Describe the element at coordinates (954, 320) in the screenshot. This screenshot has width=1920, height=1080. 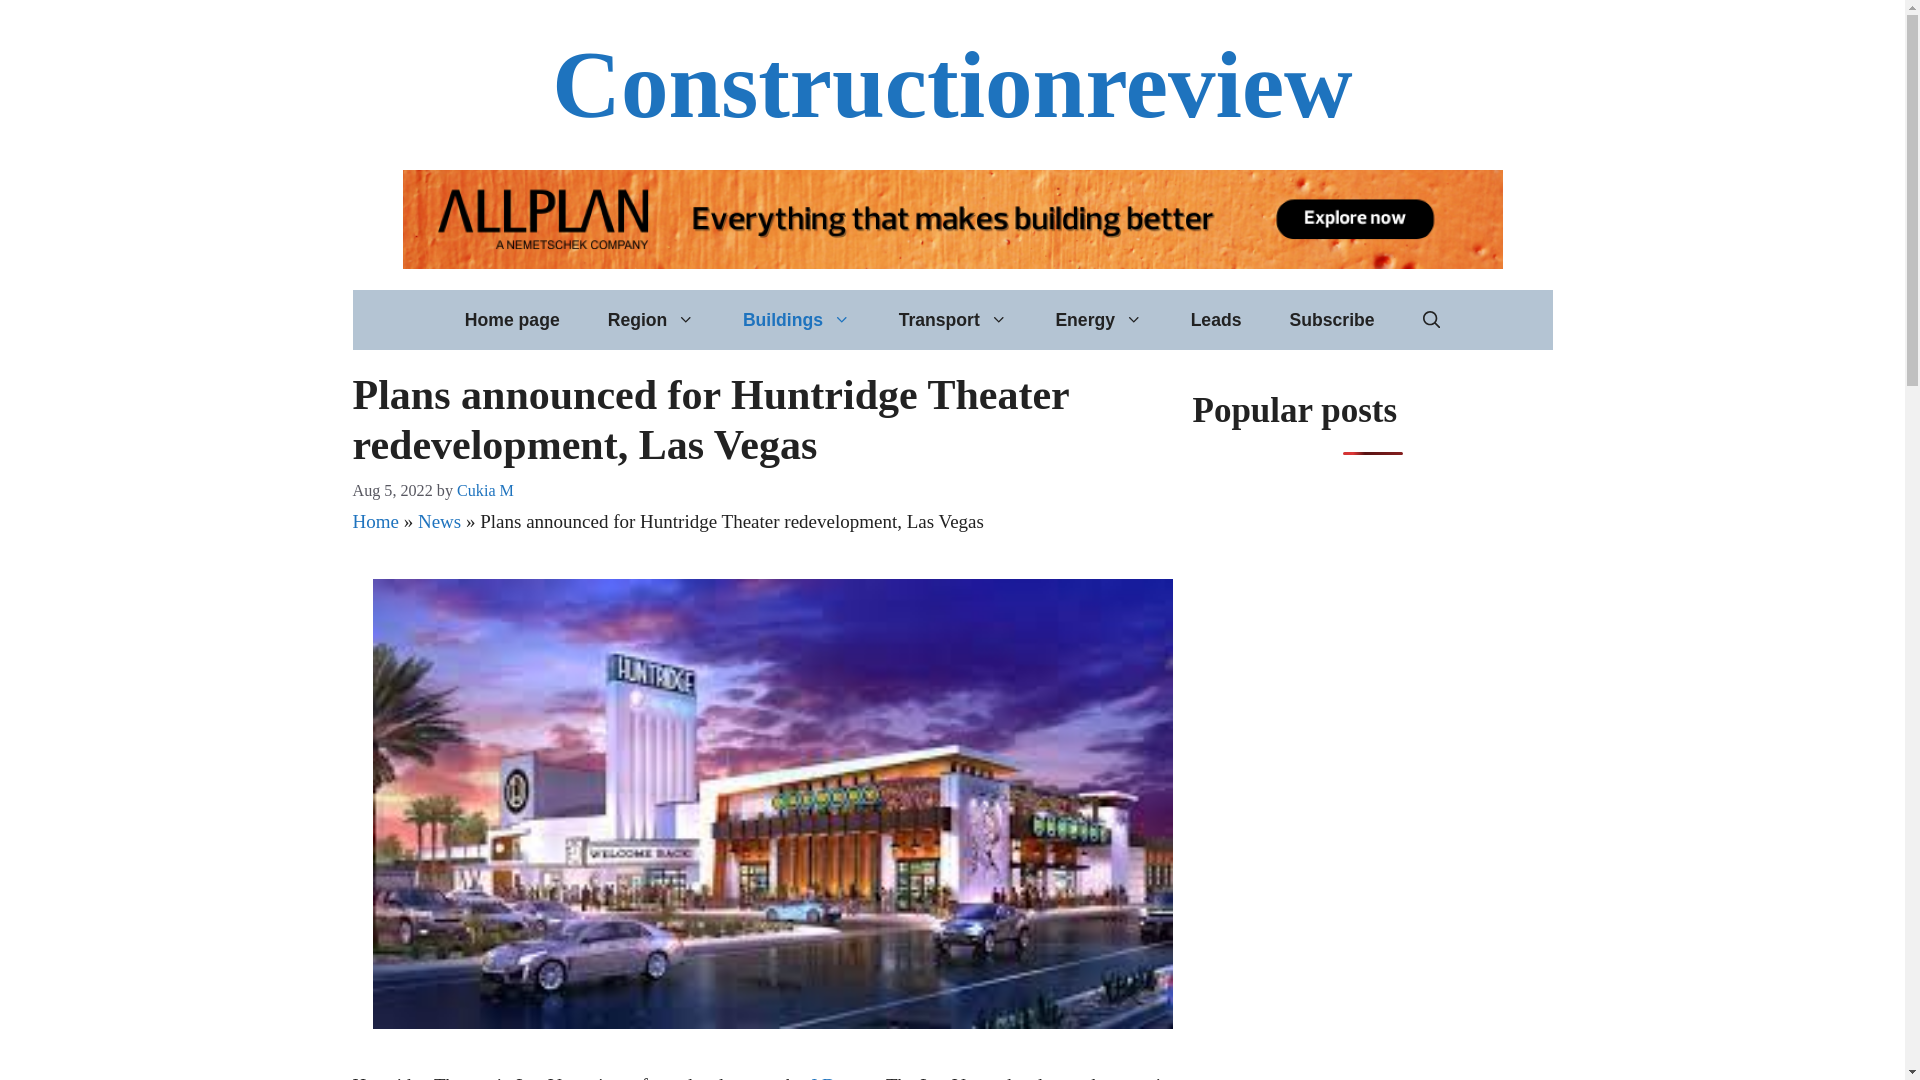
I see `Transport` at that location.